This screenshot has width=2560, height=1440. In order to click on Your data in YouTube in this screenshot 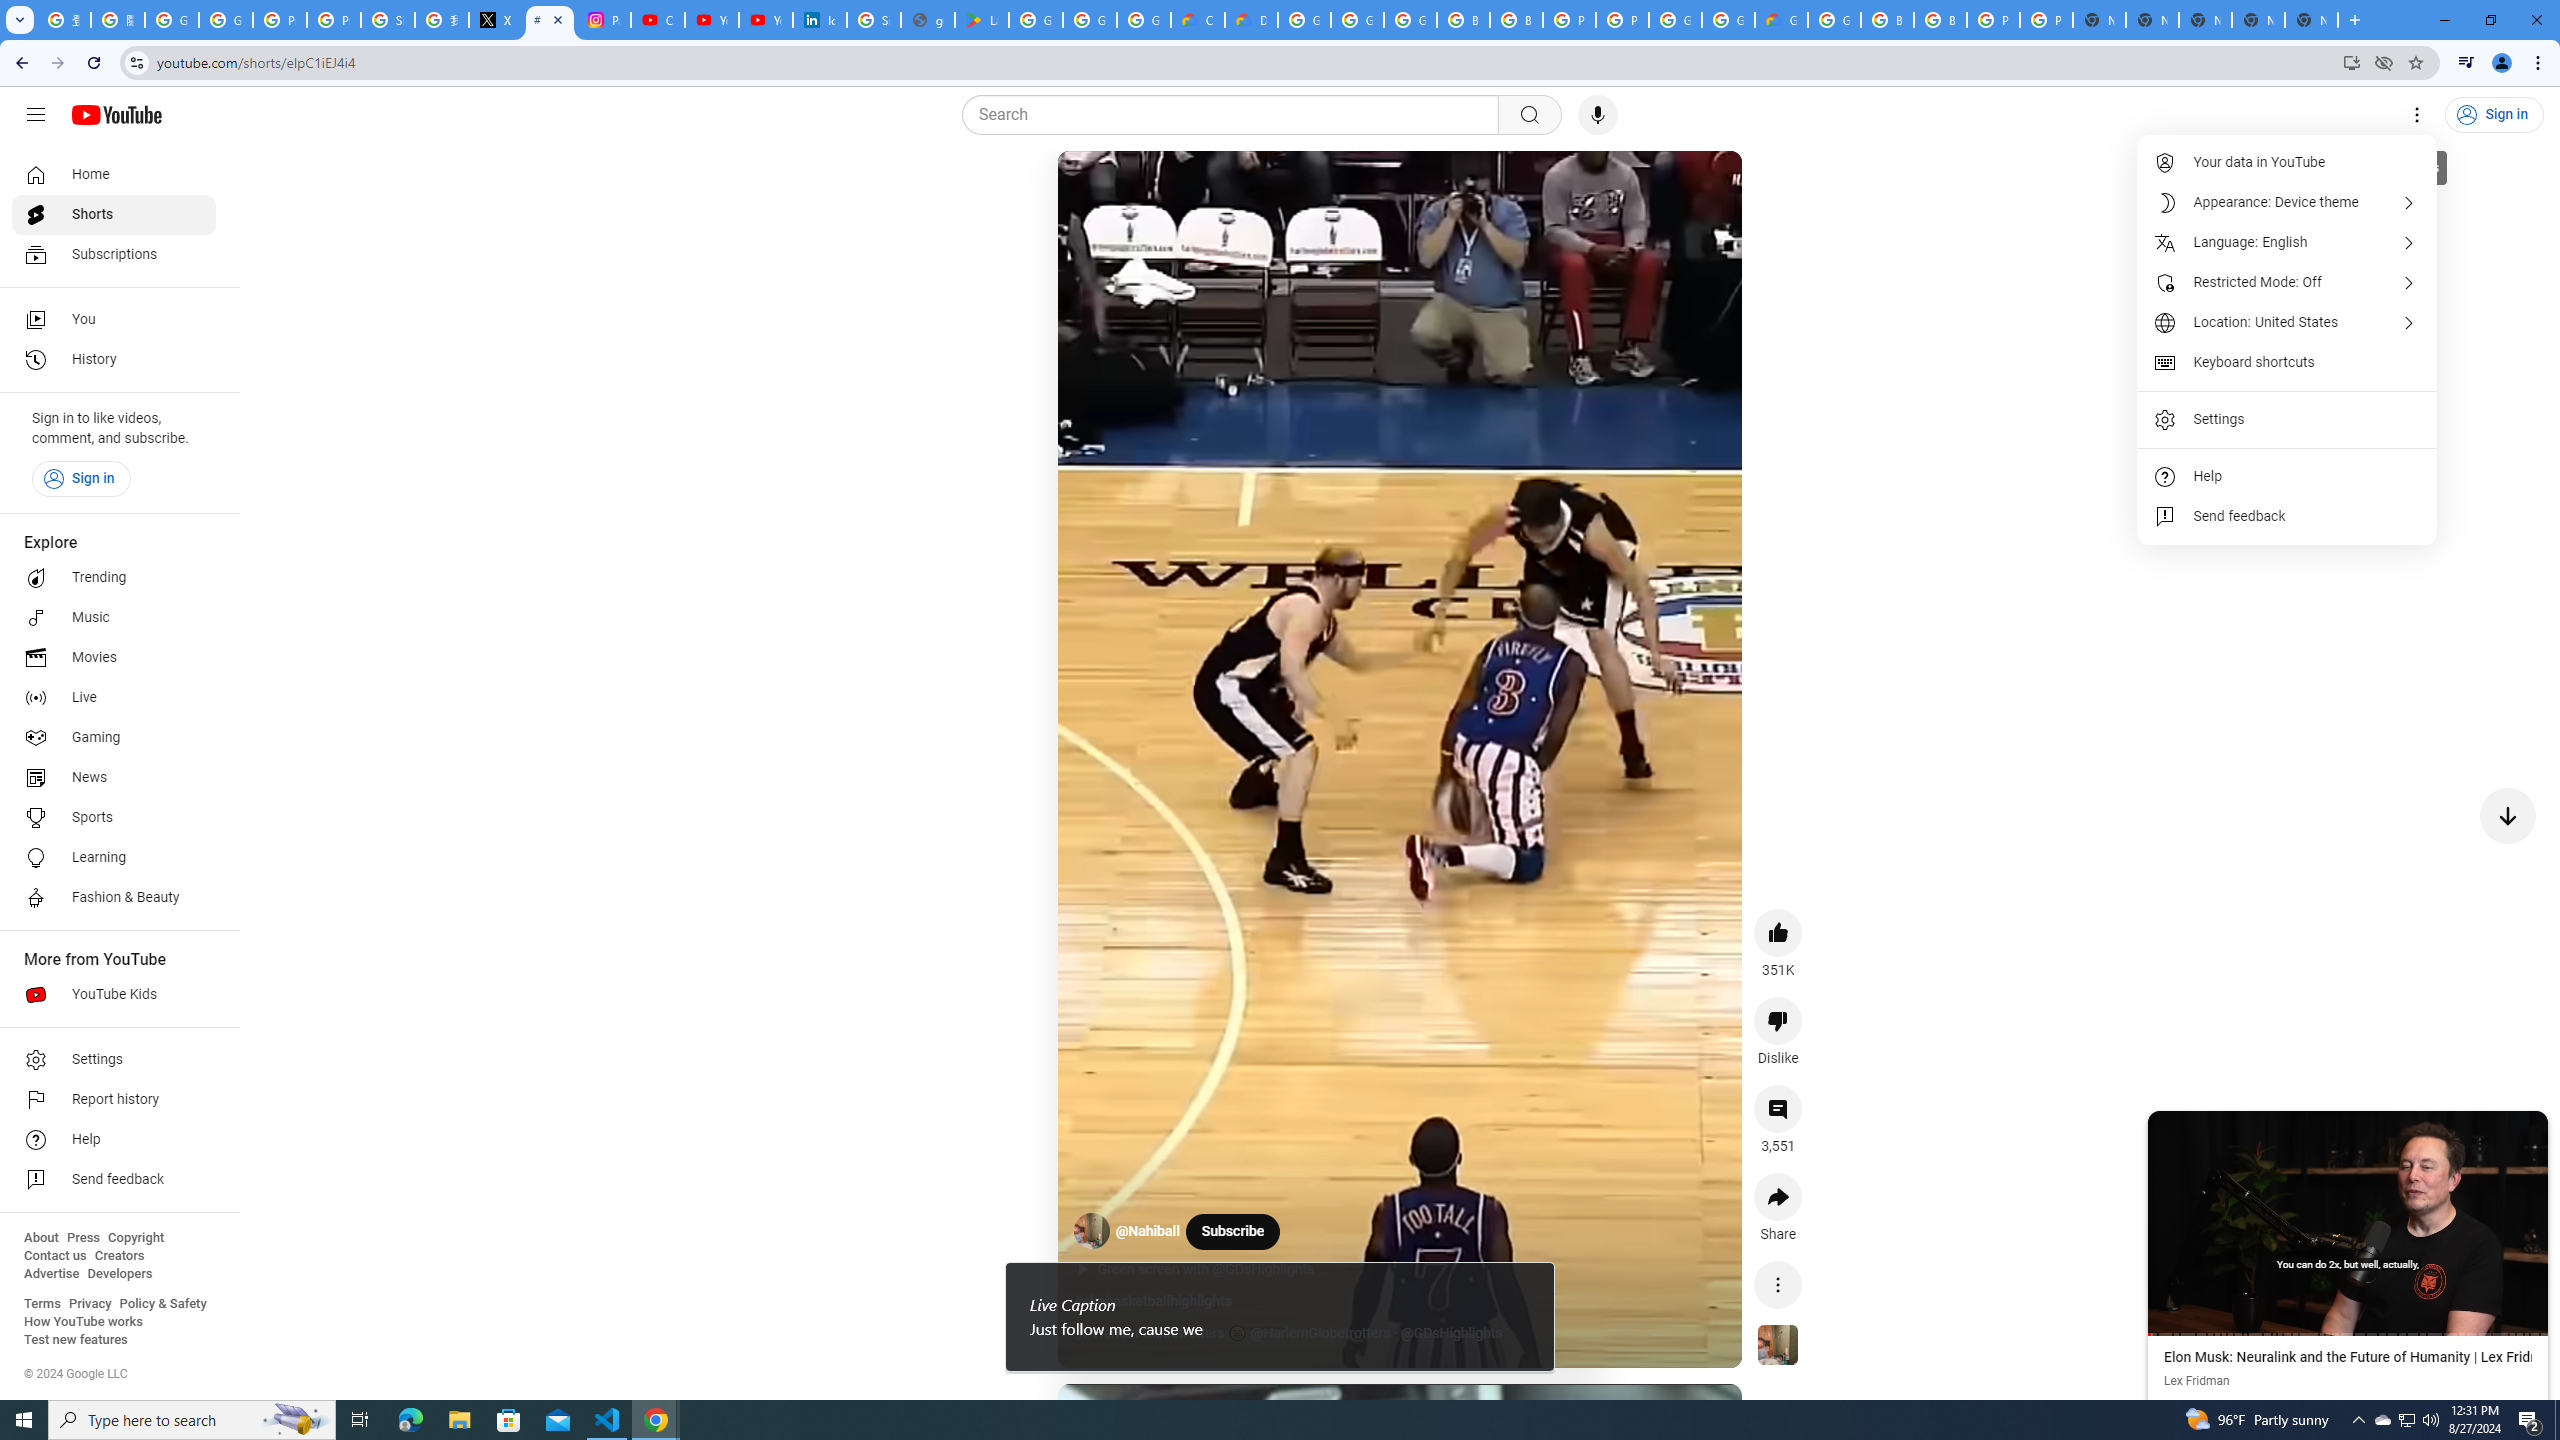, I will do `click(2287, 162)`.